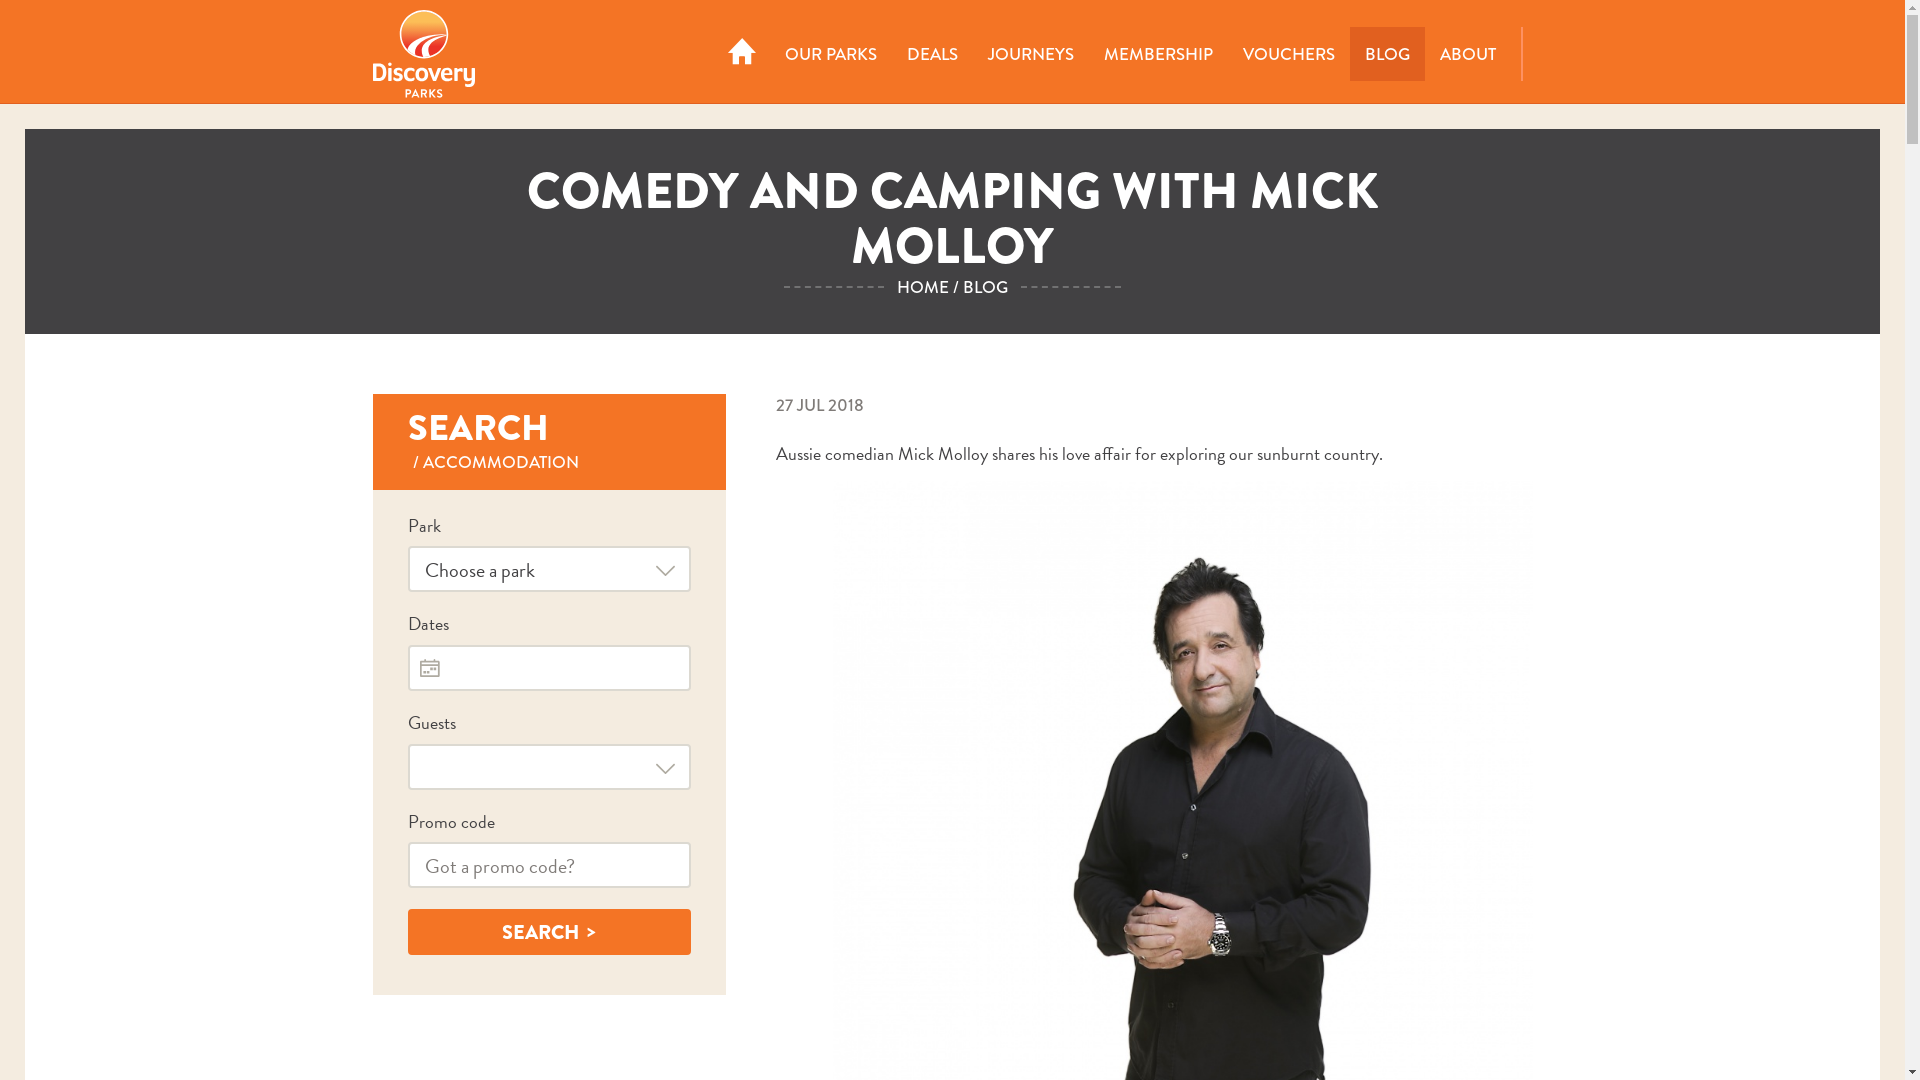 The height and width of the screenshot is (1080, 1920). Describe the element at coordinates (831, 54) in the screenshot. I see `OUR PARKS` at that location.